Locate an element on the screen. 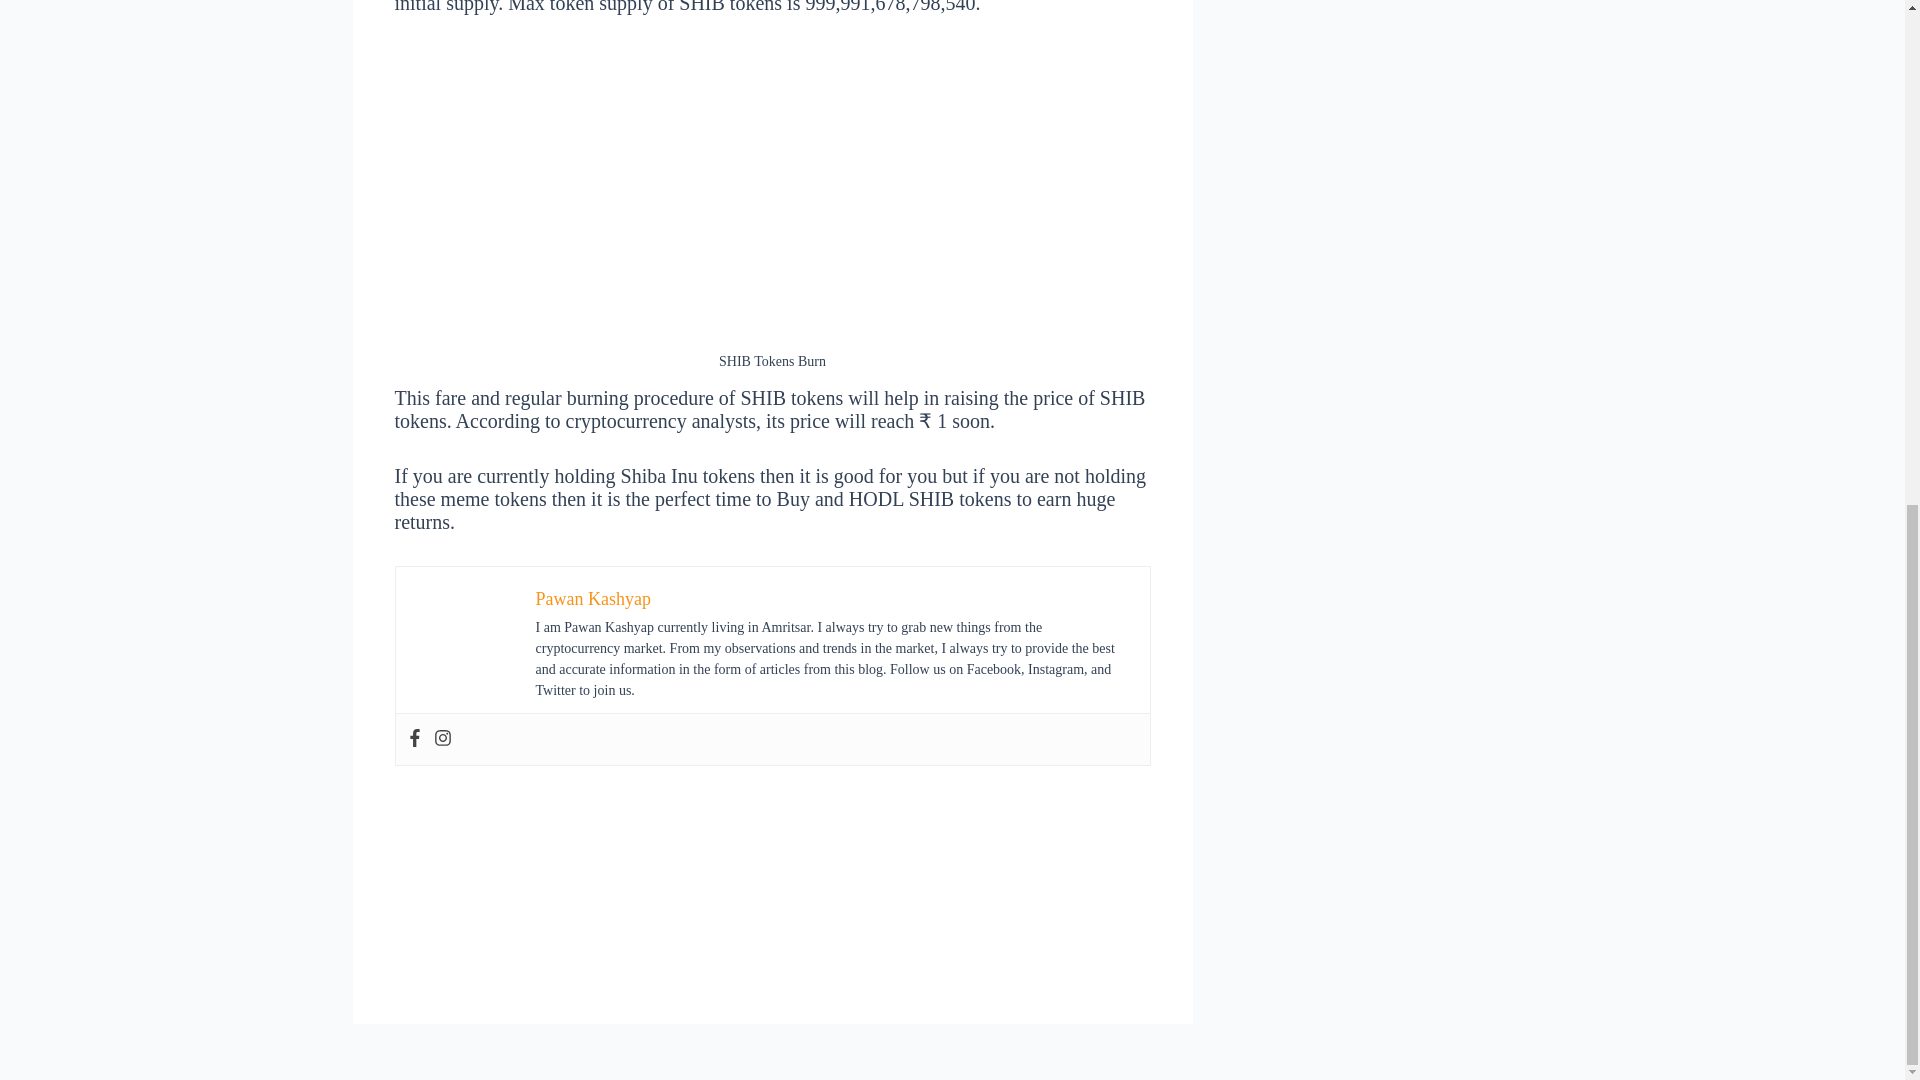  Pawan Kashyap is located at coordinates (592, 598).